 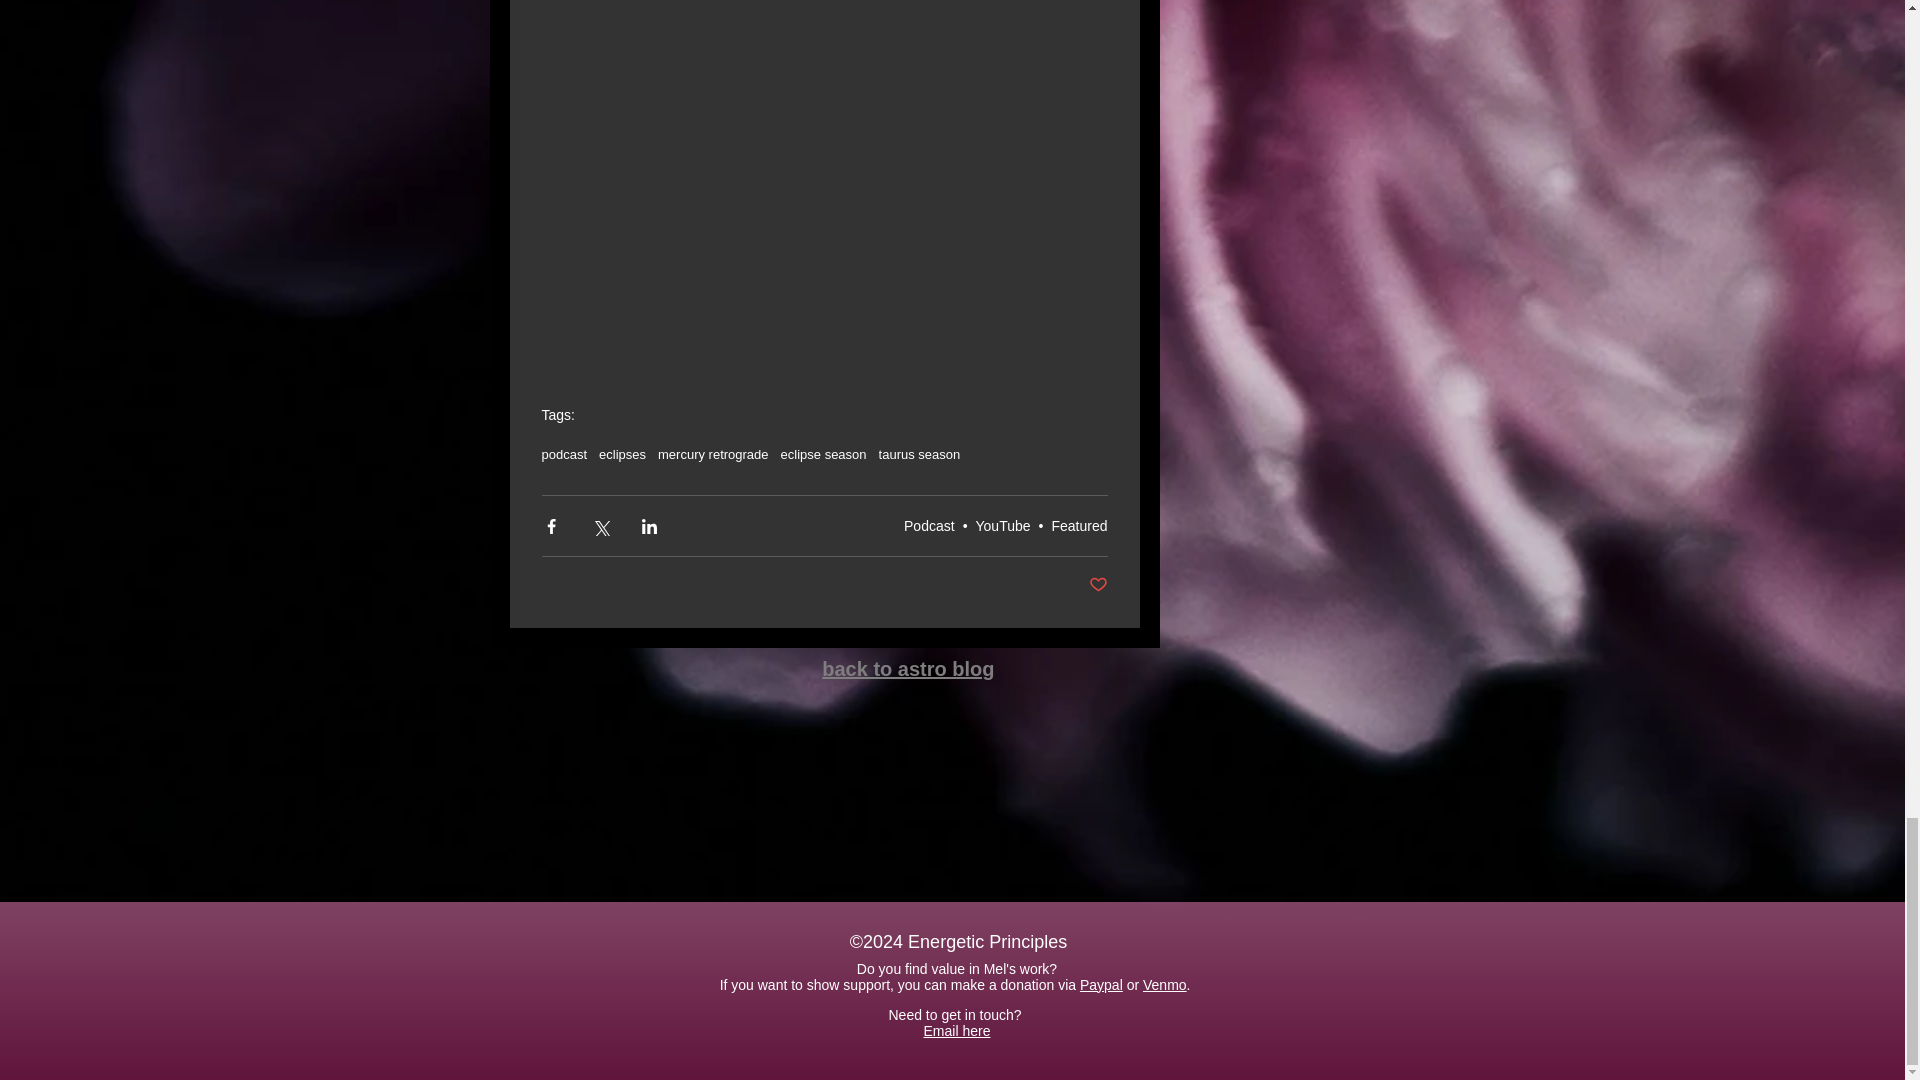 What do you see at coordinates (824, 454) in the screenshot?
I see `eclipse season` at bounding box center [824, 454].